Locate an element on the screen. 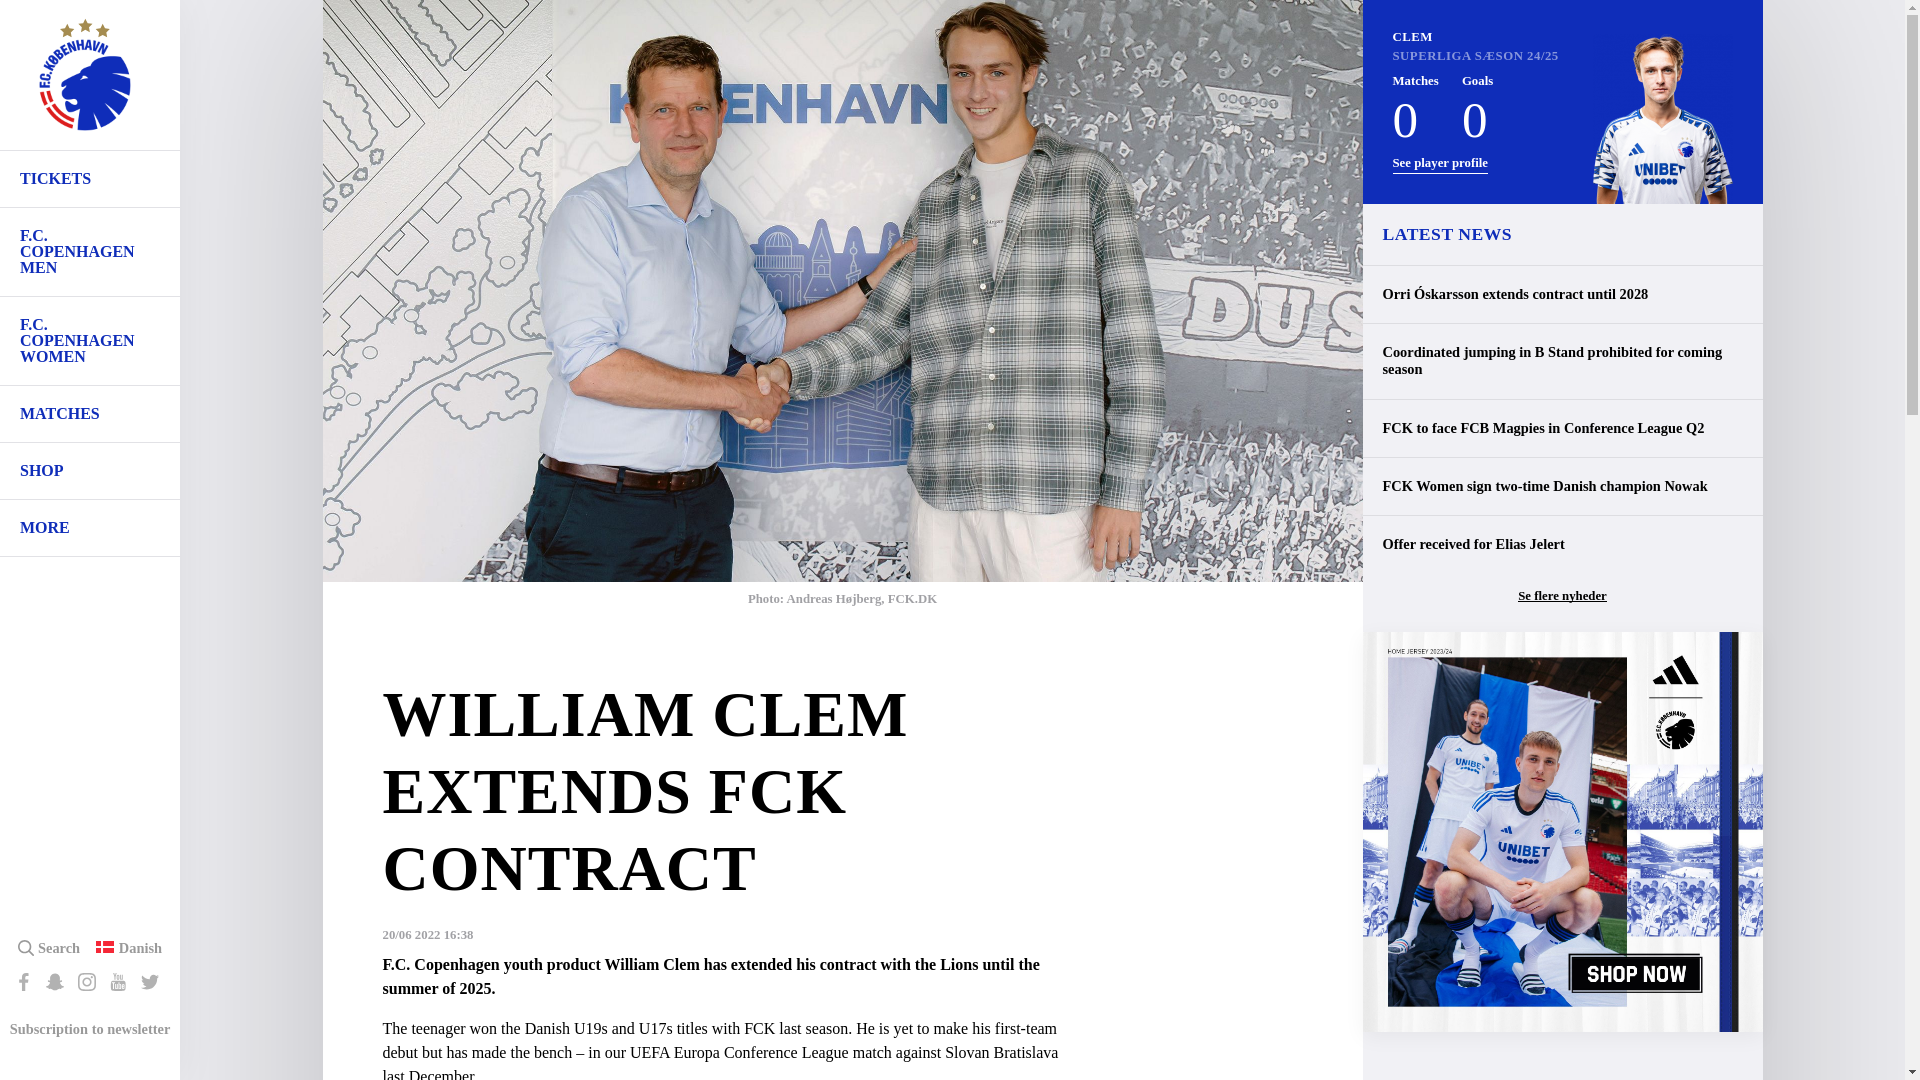 This screenshot has width=1920, height=1080. F.C. COPENHAGEN WOMEN is located at coordinates (90, 340).